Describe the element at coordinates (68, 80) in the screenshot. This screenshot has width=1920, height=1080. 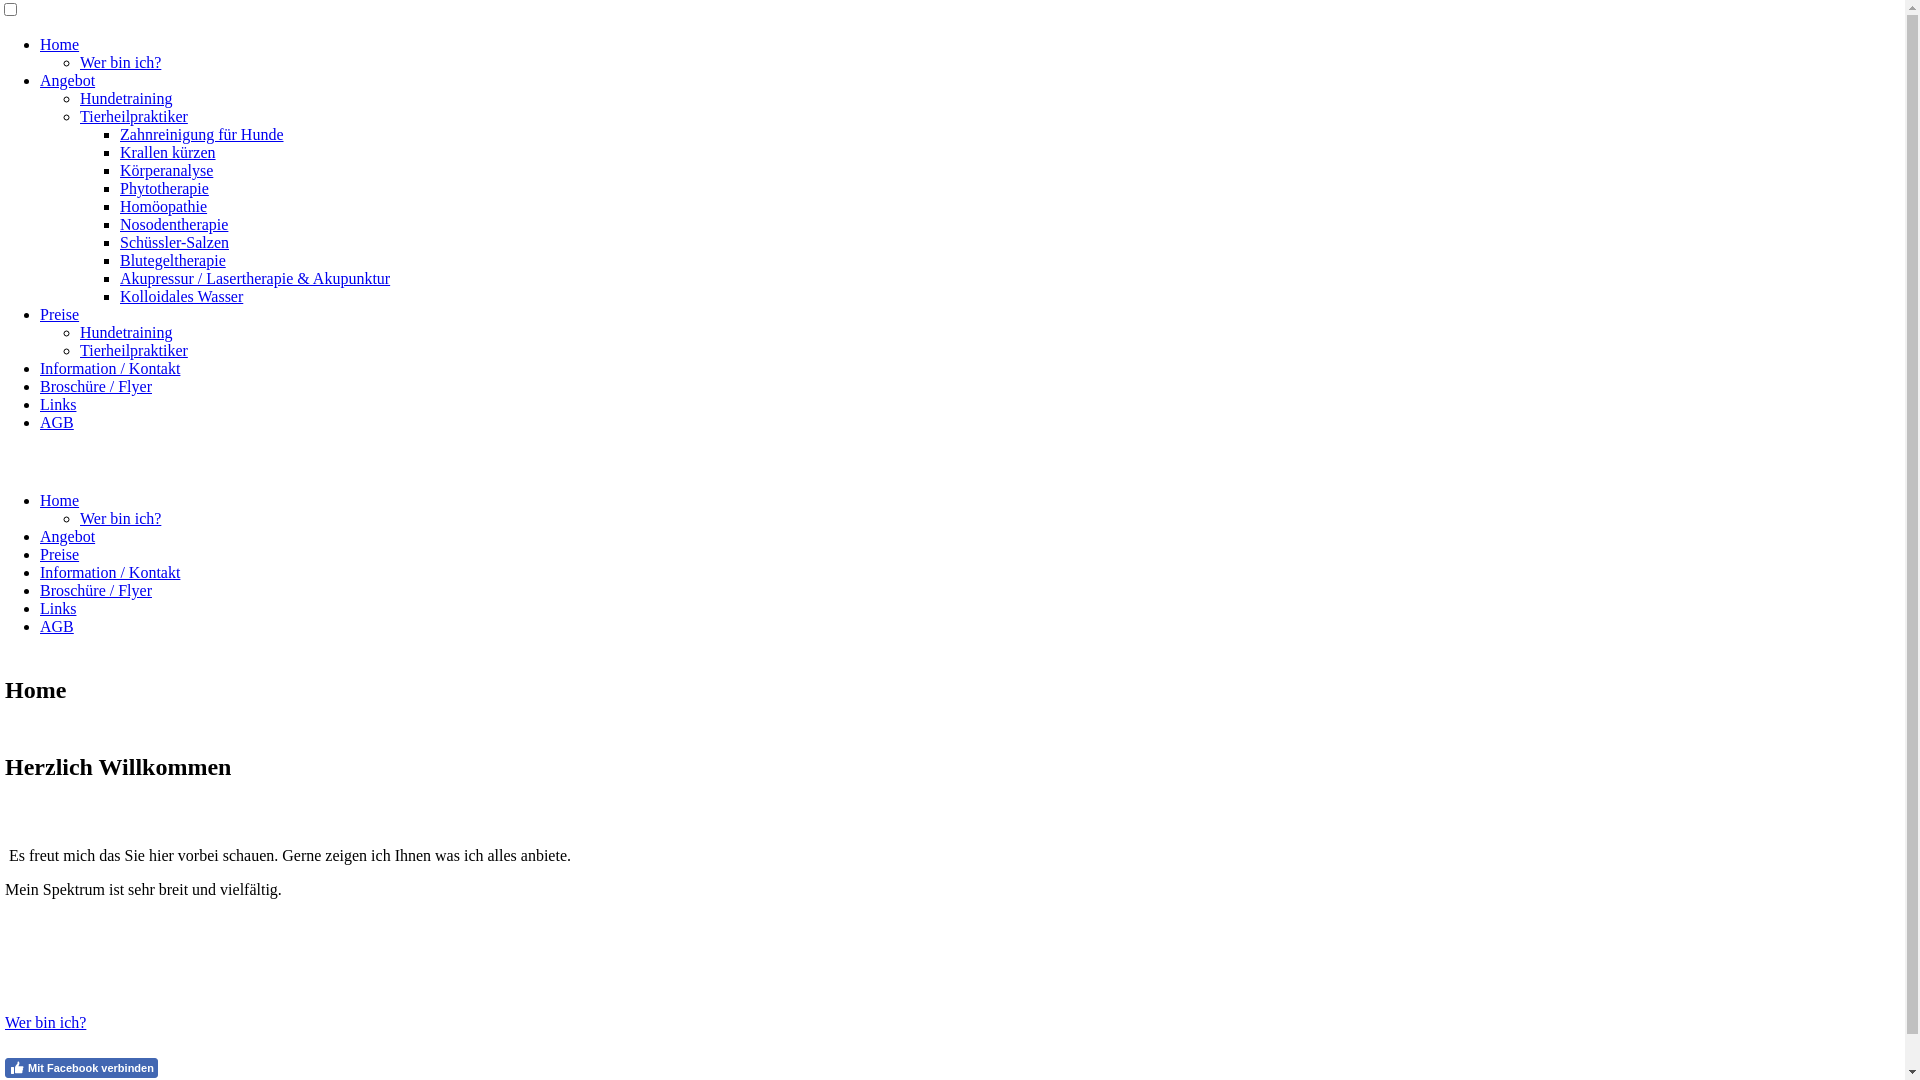
I see `Angebot` at that location.